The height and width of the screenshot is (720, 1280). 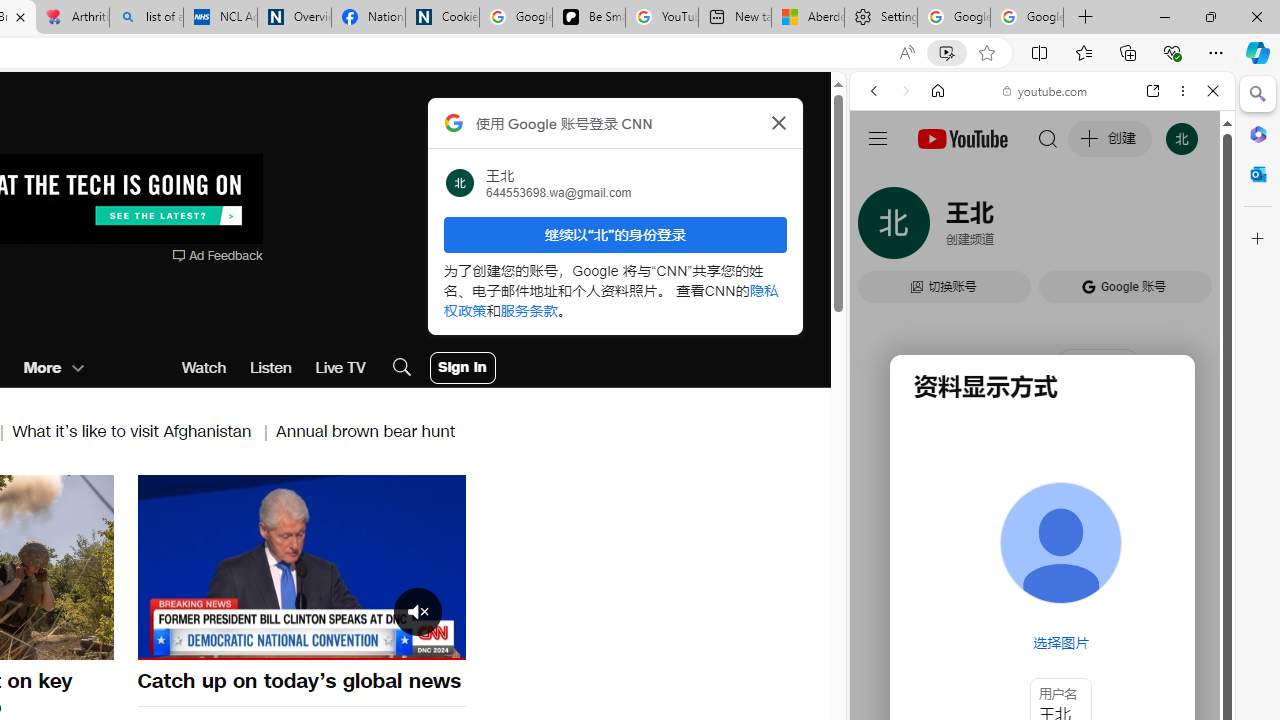 What do you see at coordinates (438, 642) in the screenshot?
I see `Fullscreen` at bounding box center [438, 642].